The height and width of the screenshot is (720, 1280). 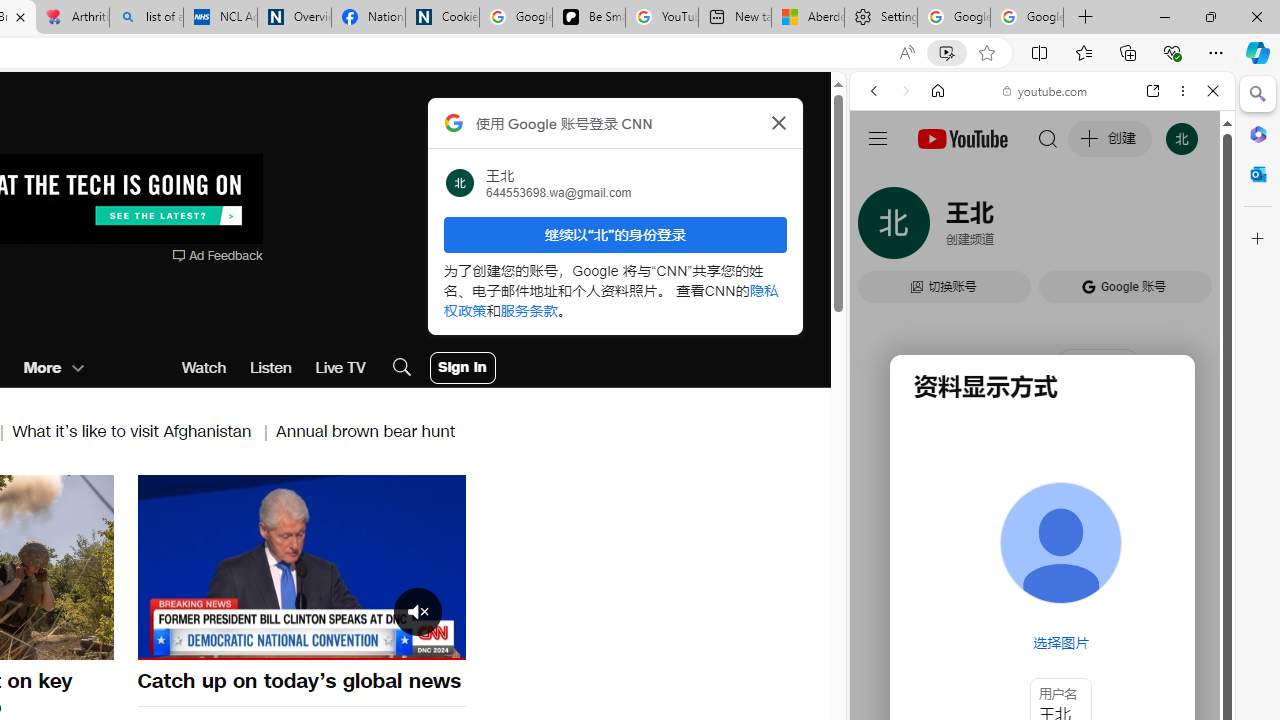 What do you see at coordinates (438, 642) in the screenshot?
I see `Fullscreen` at bounding box center [438, 642].